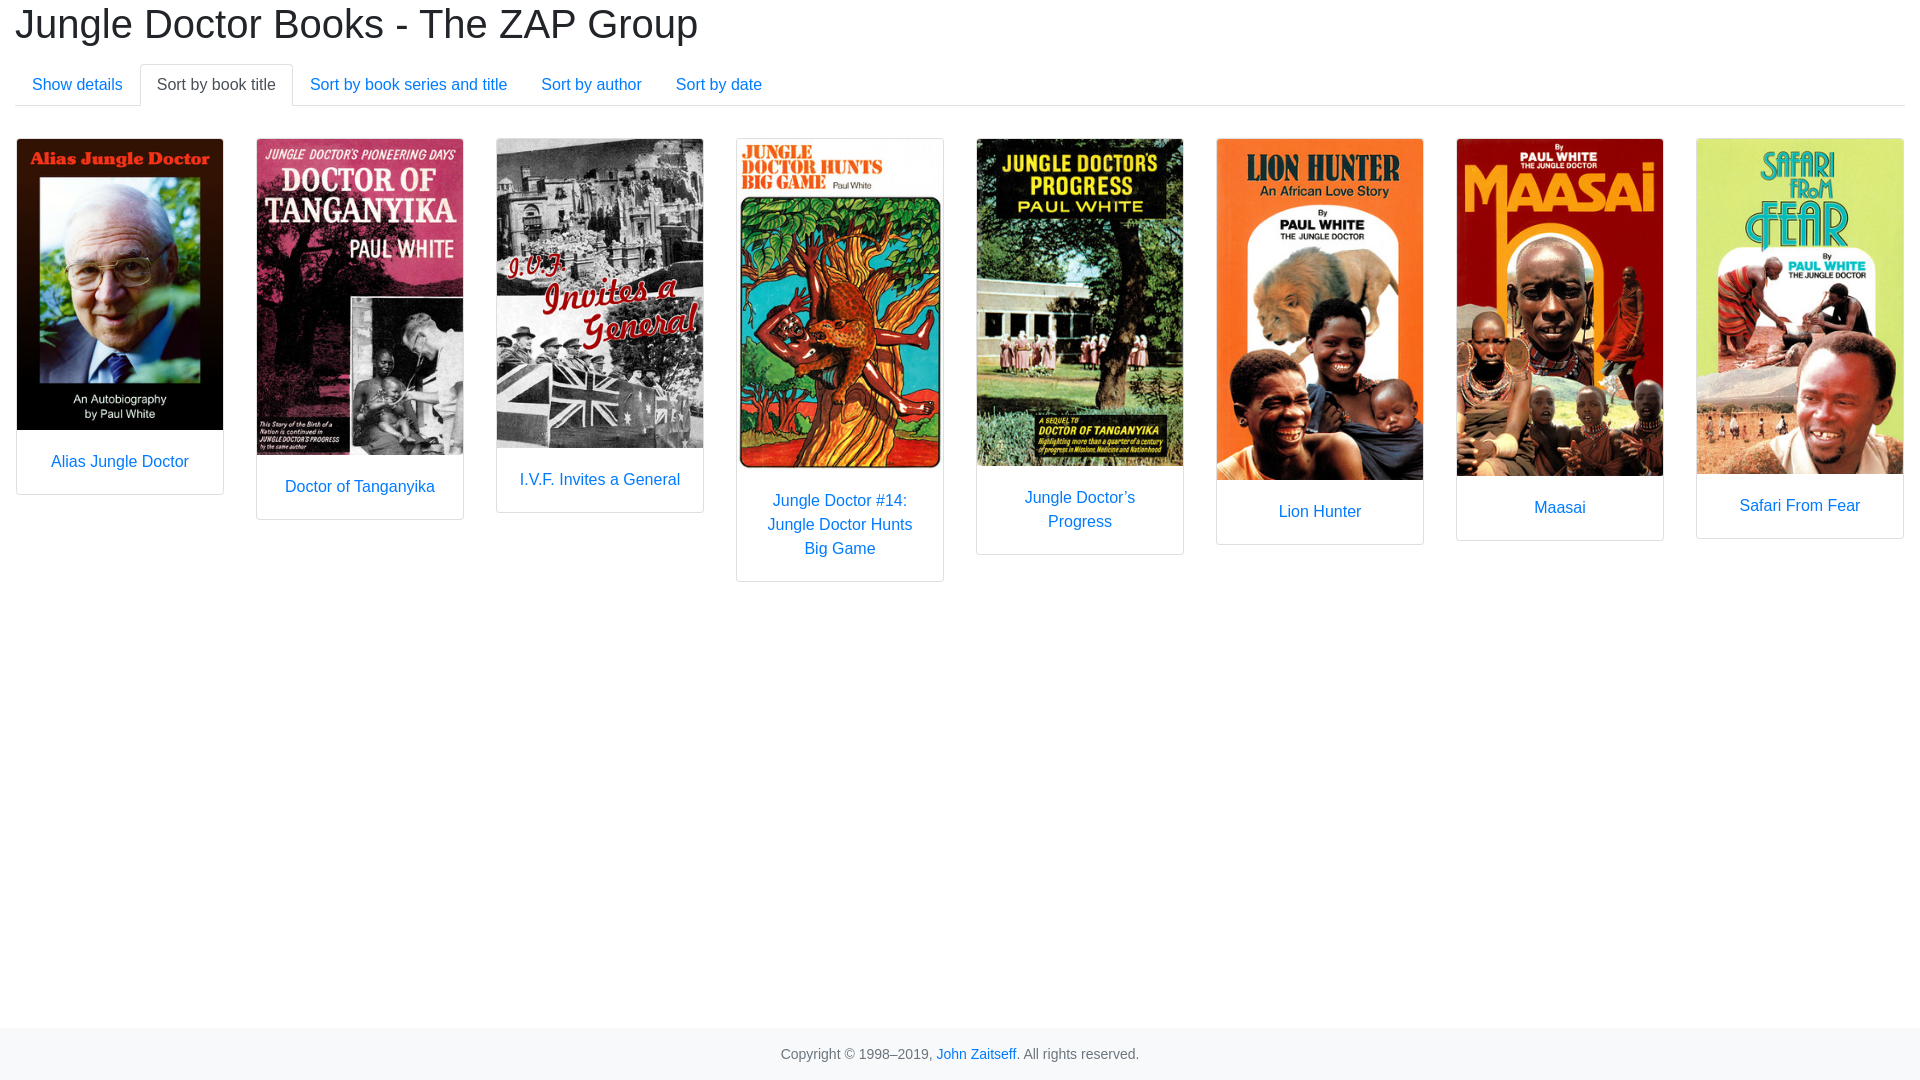  Describe the element at coordinates (1560, 340) in the screenshot. I see `Maasai` at that location.